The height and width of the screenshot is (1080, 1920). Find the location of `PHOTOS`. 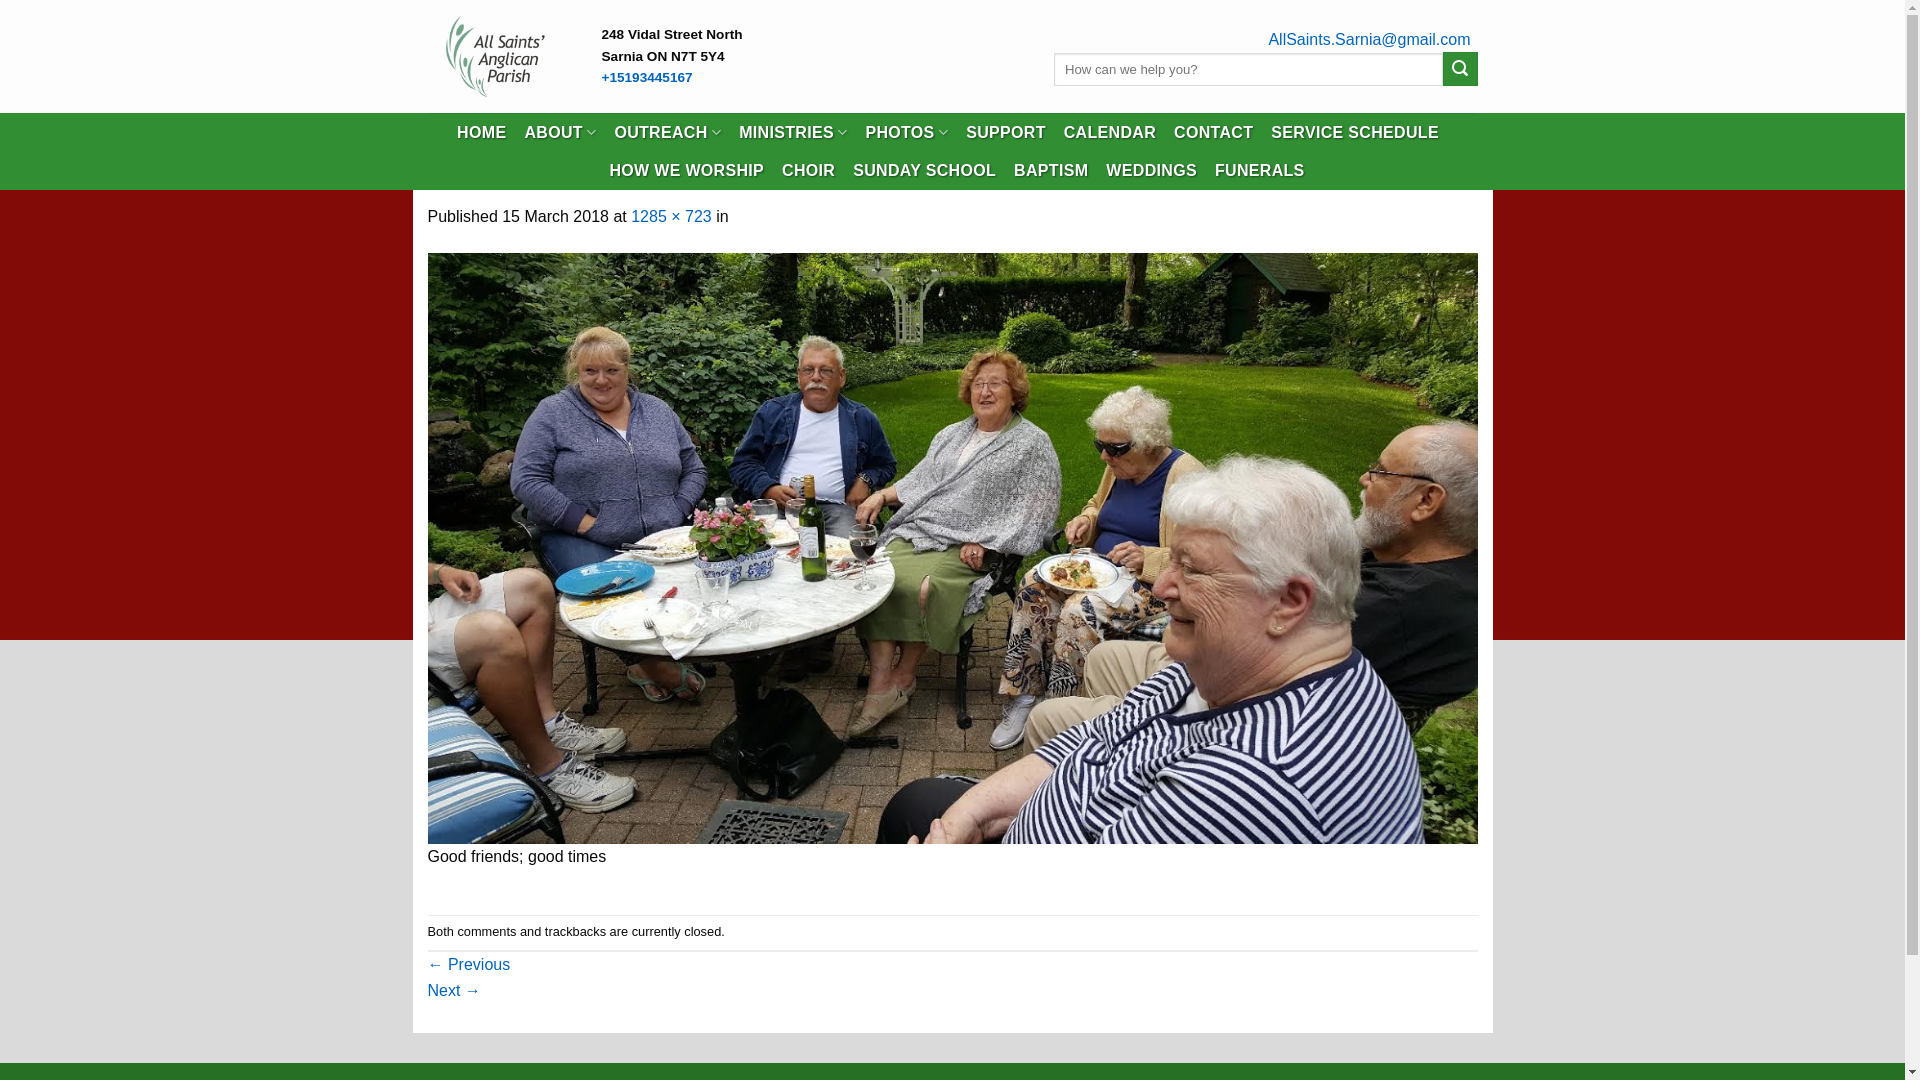

PHOTOS is located at coordinates (906, 132).